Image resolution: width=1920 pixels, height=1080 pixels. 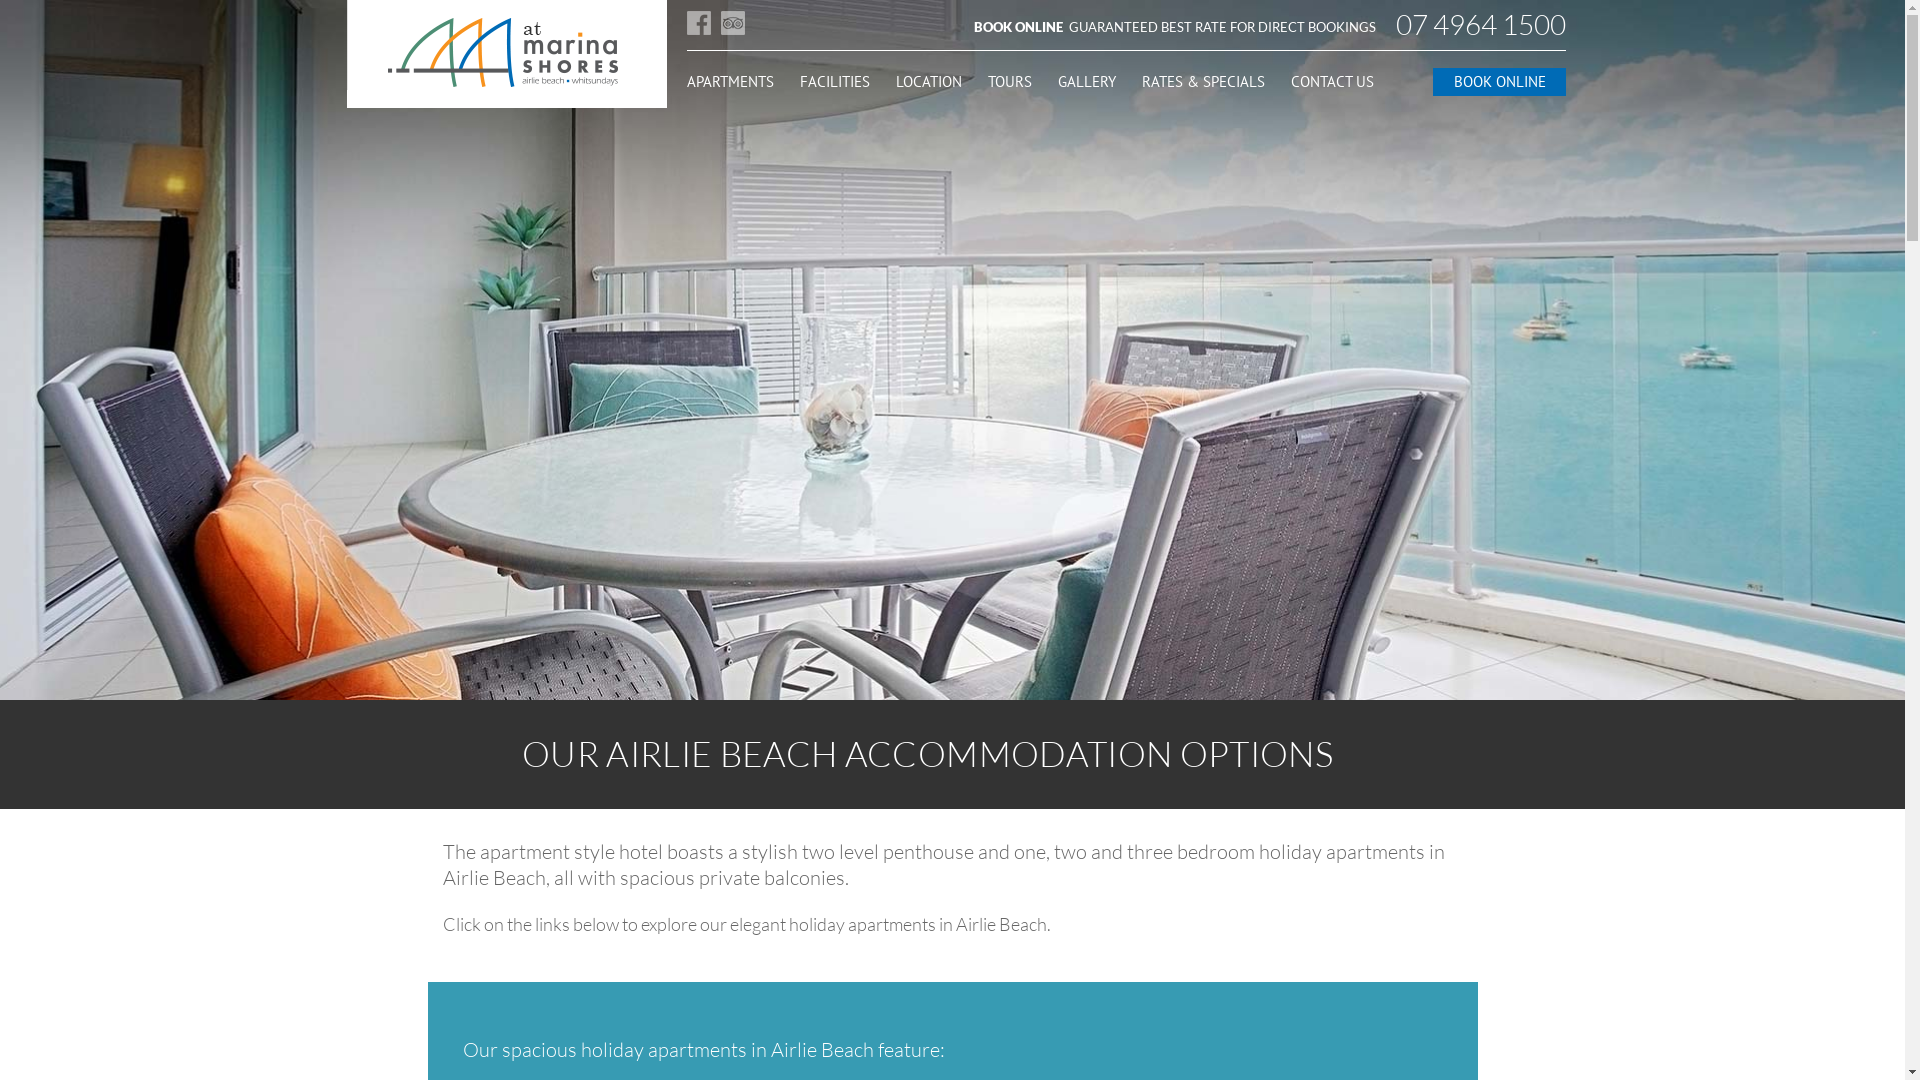 What do you see at coordinates (1498, 82) in the screenshot?
I see `BOOK ONLINE` at bounding box center [1498, 82].